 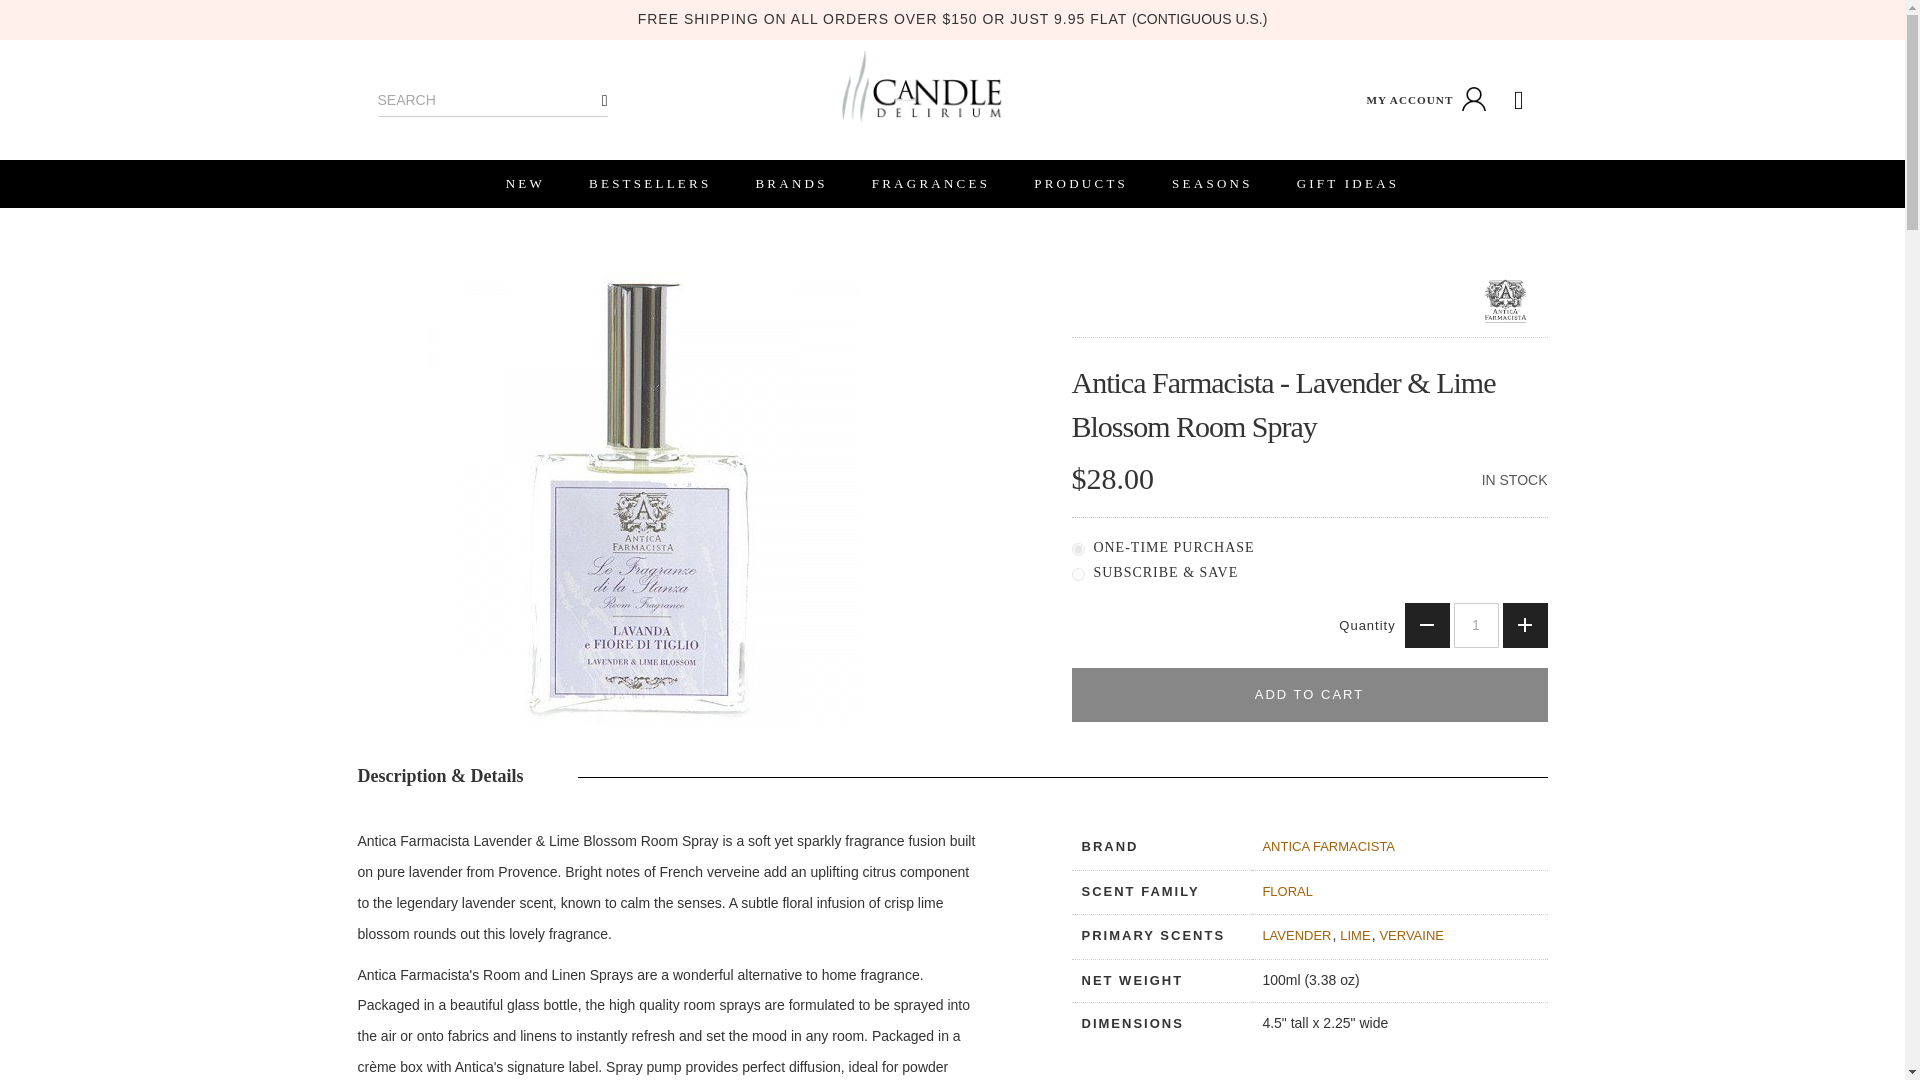 I want to click on MY CART, so click(x=1519, y=100).